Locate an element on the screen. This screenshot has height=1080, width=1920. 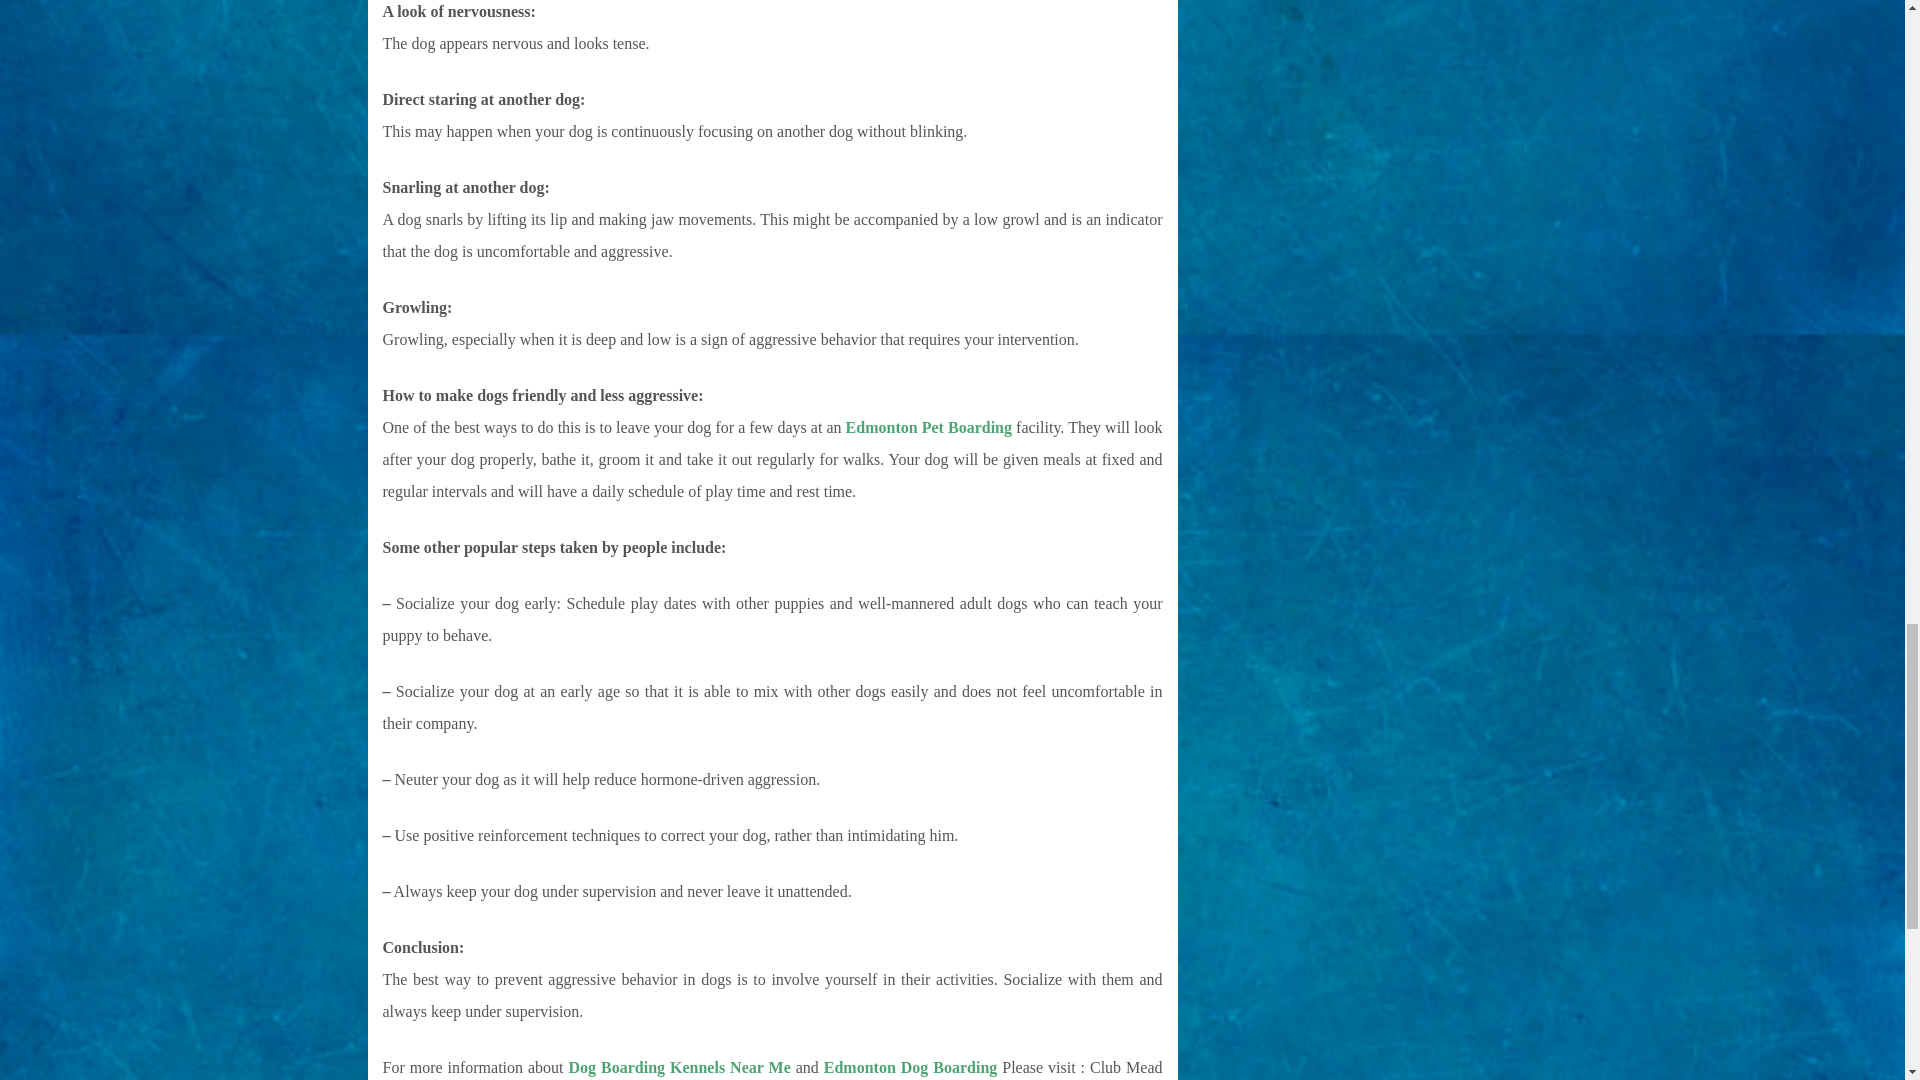
Dog Boarding Kennels Near Me is located at coordinates (680, 1067).